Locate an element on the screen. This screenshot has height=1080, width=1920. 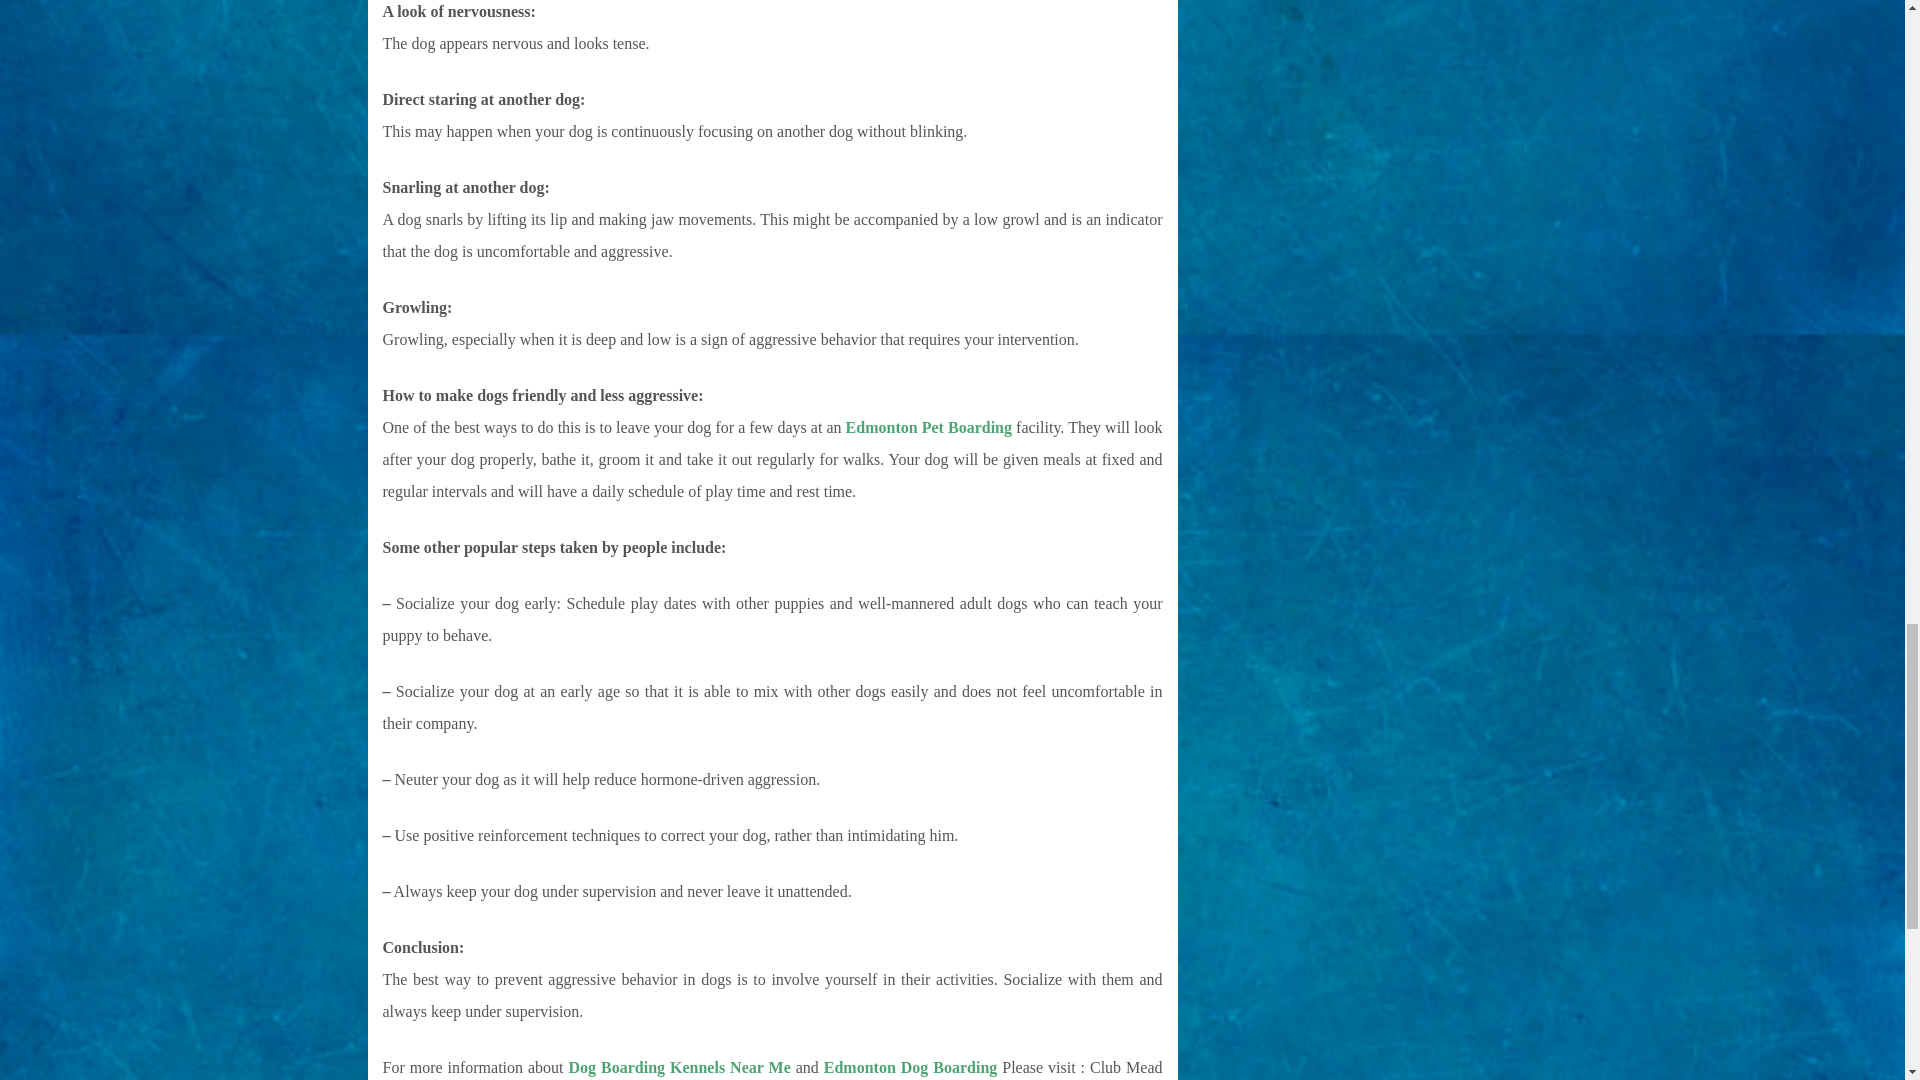
Dog Boarding Kennels Near Me is located at coordinates (680, 1067).